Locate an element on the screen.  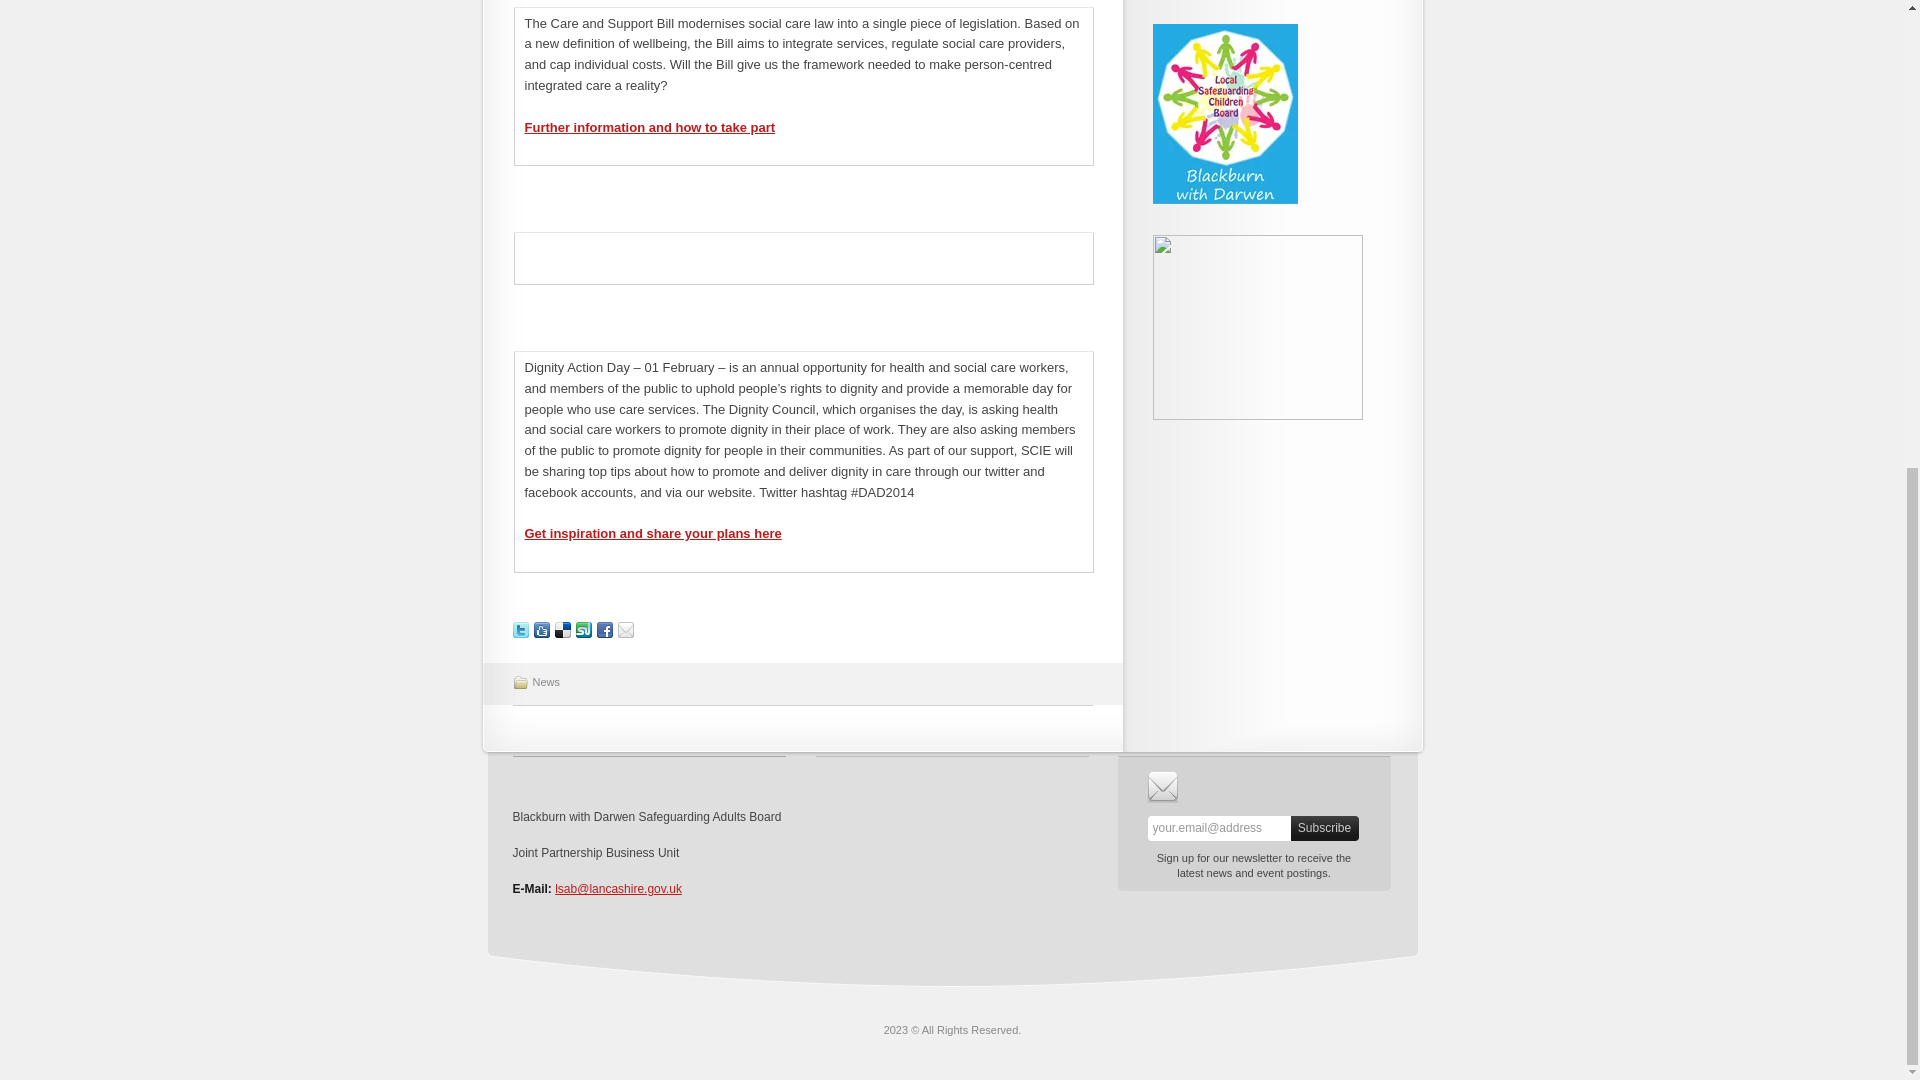
Further information and how to take part is located at coordinates (650, 127).